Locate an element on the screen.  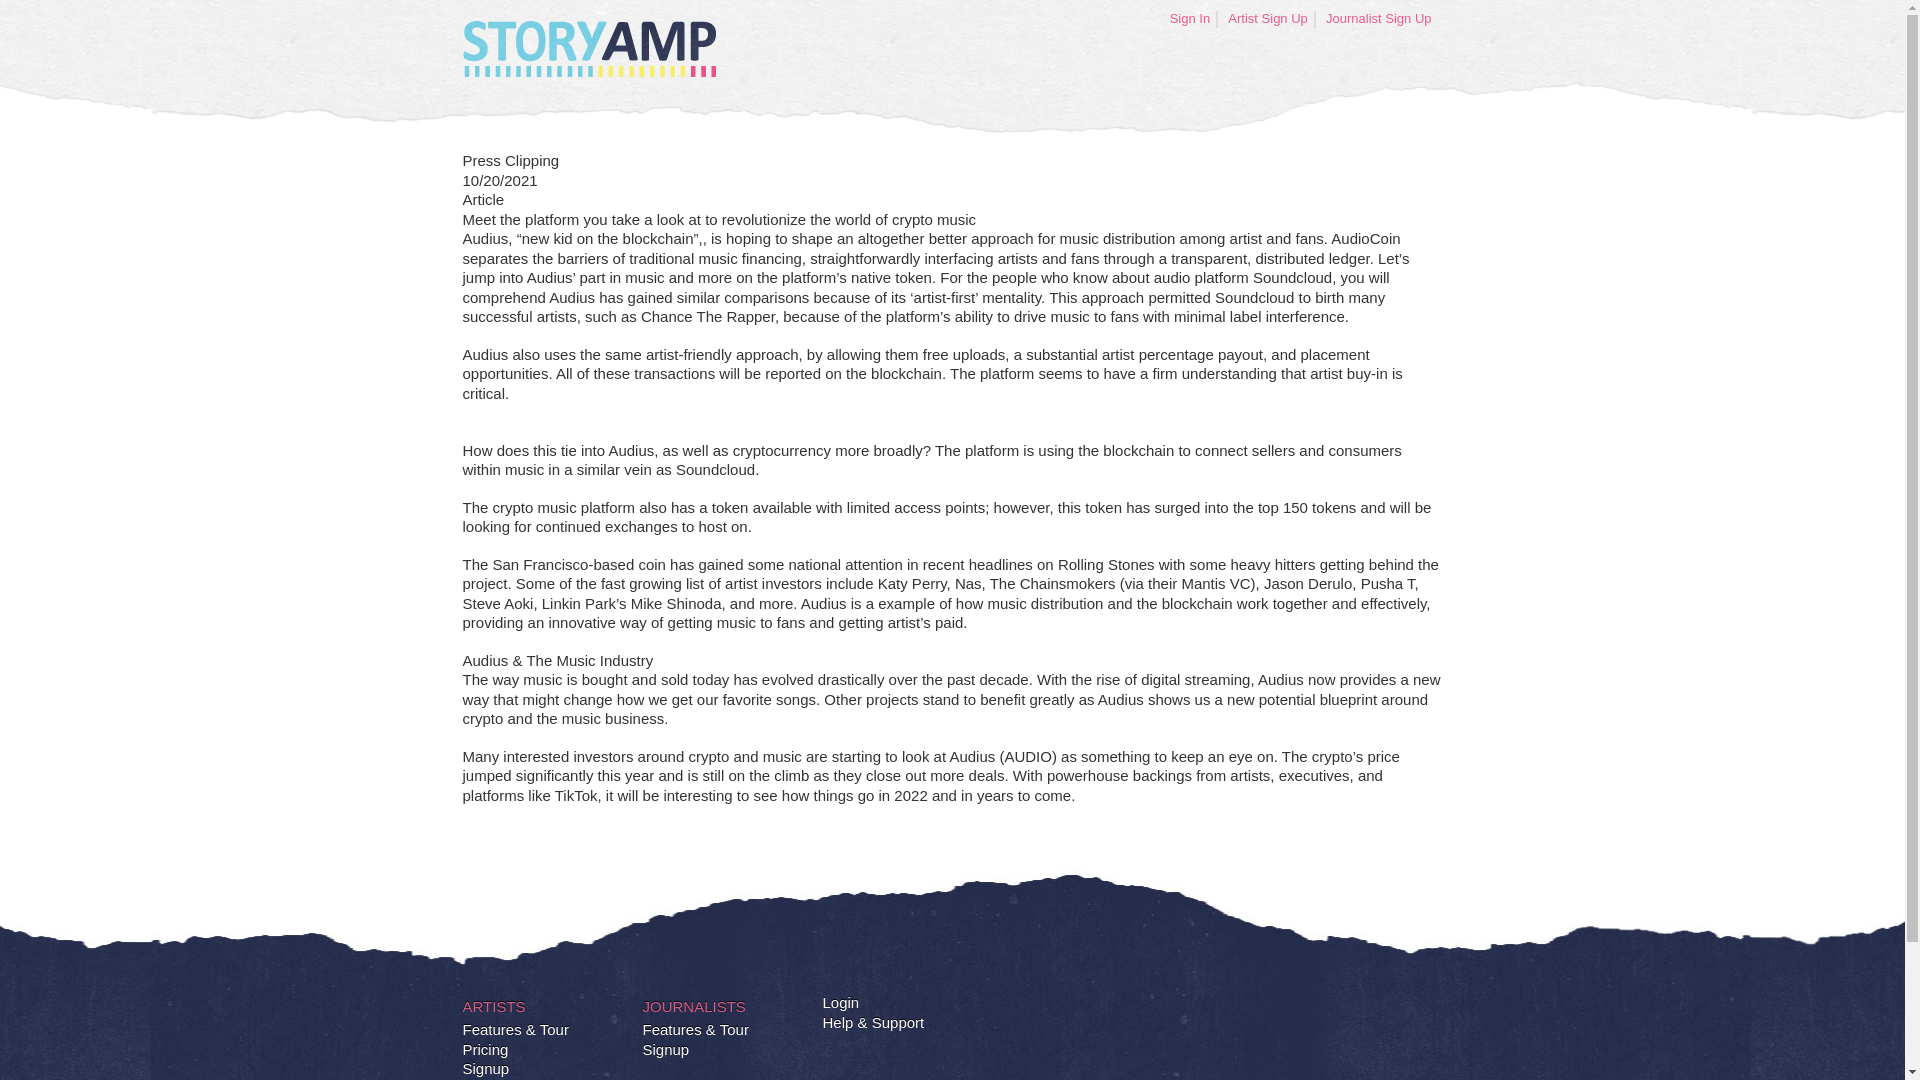
Signup is located at coordinates (485, 1068).